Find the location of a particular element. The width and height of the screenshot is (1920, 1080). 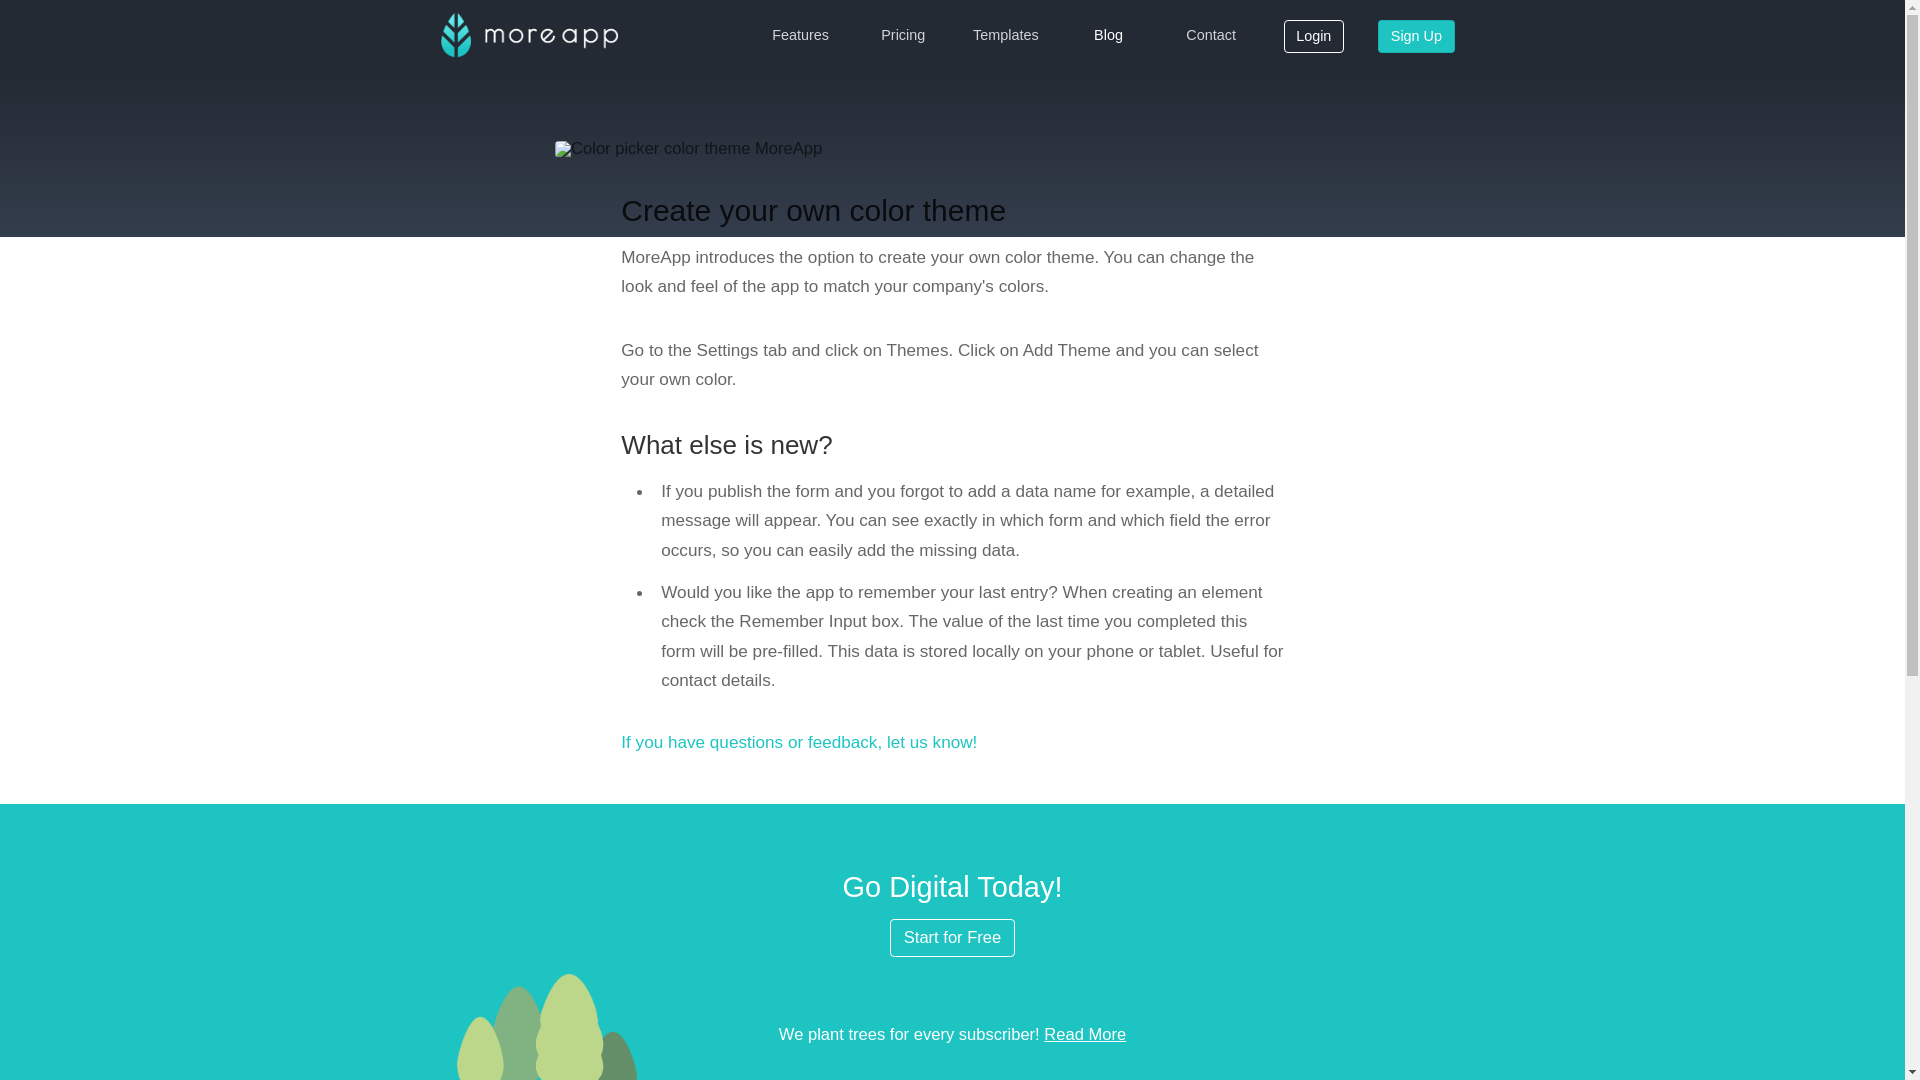

Read More is located at coordinates (1084, 1034).